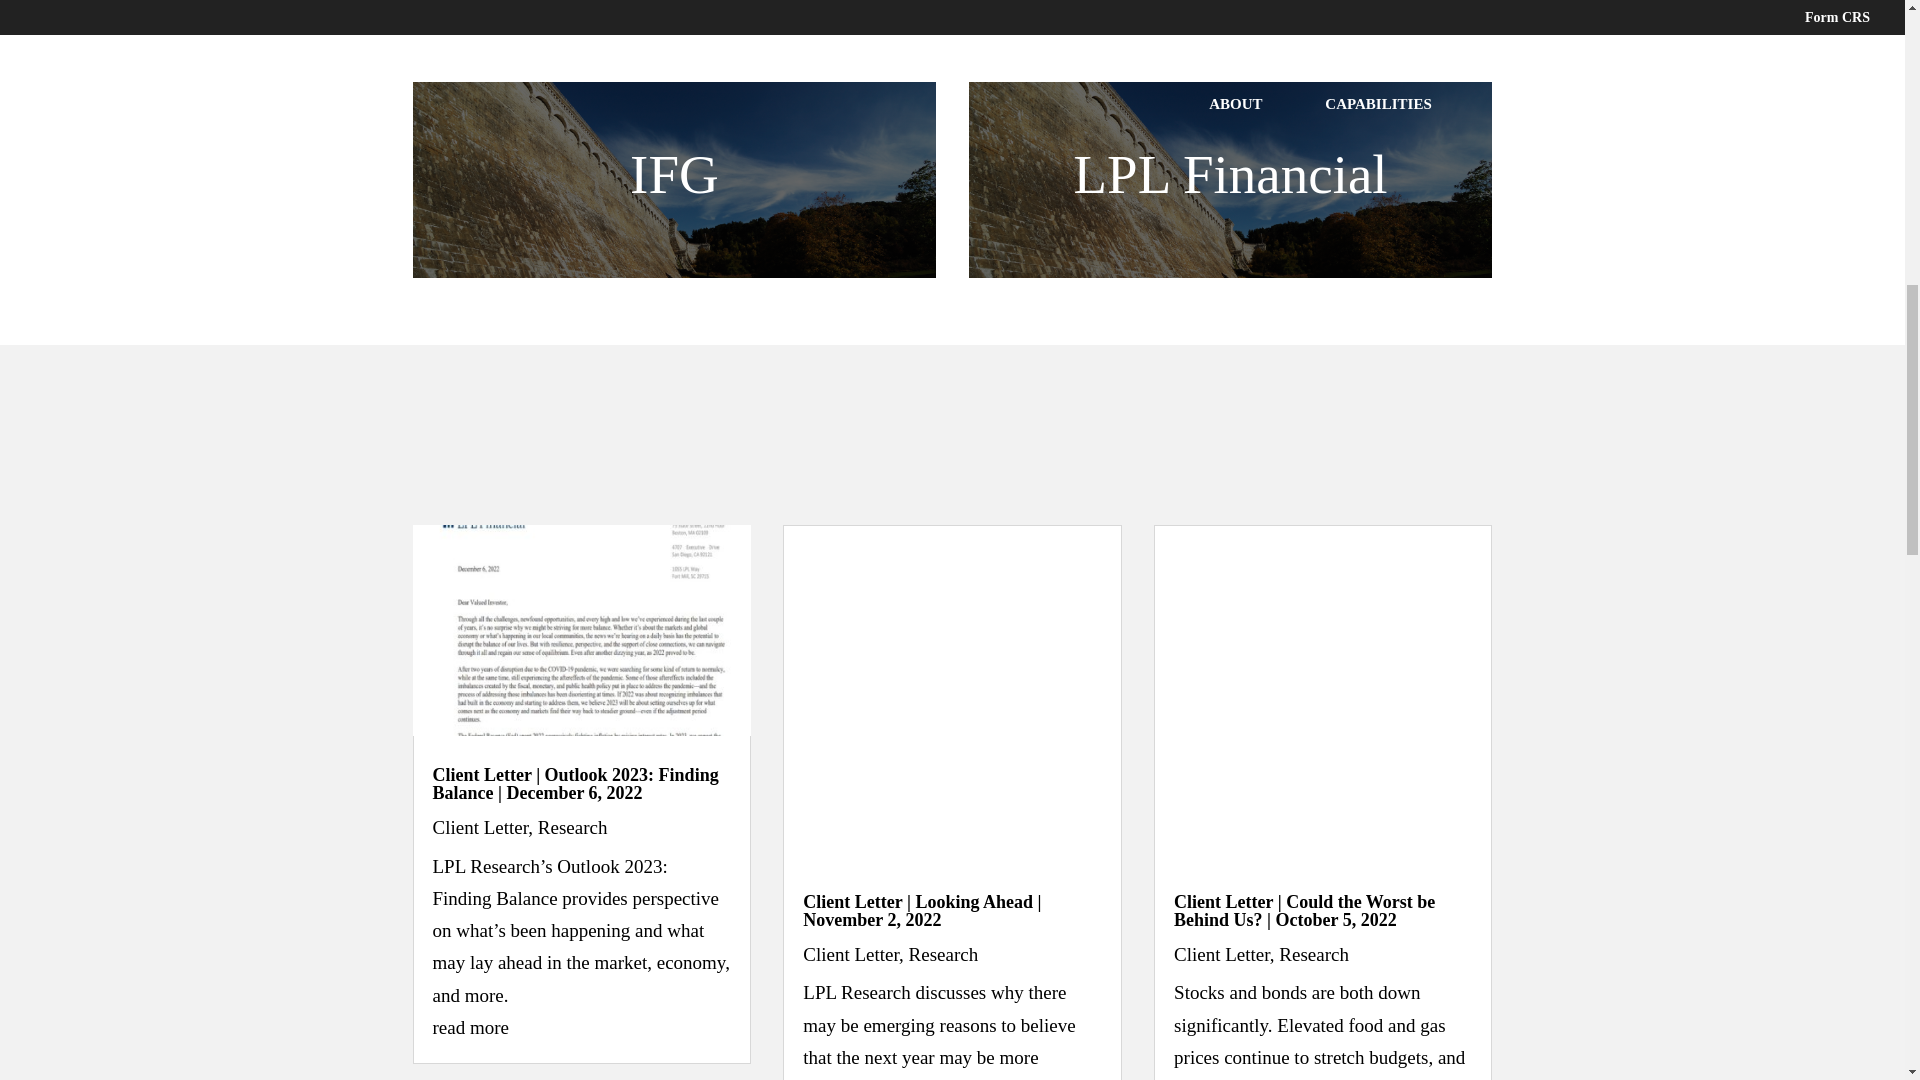  What do you see at coordinates (572, 827) in the screenshot?
I see `Research` at bounding box center [572, 827].